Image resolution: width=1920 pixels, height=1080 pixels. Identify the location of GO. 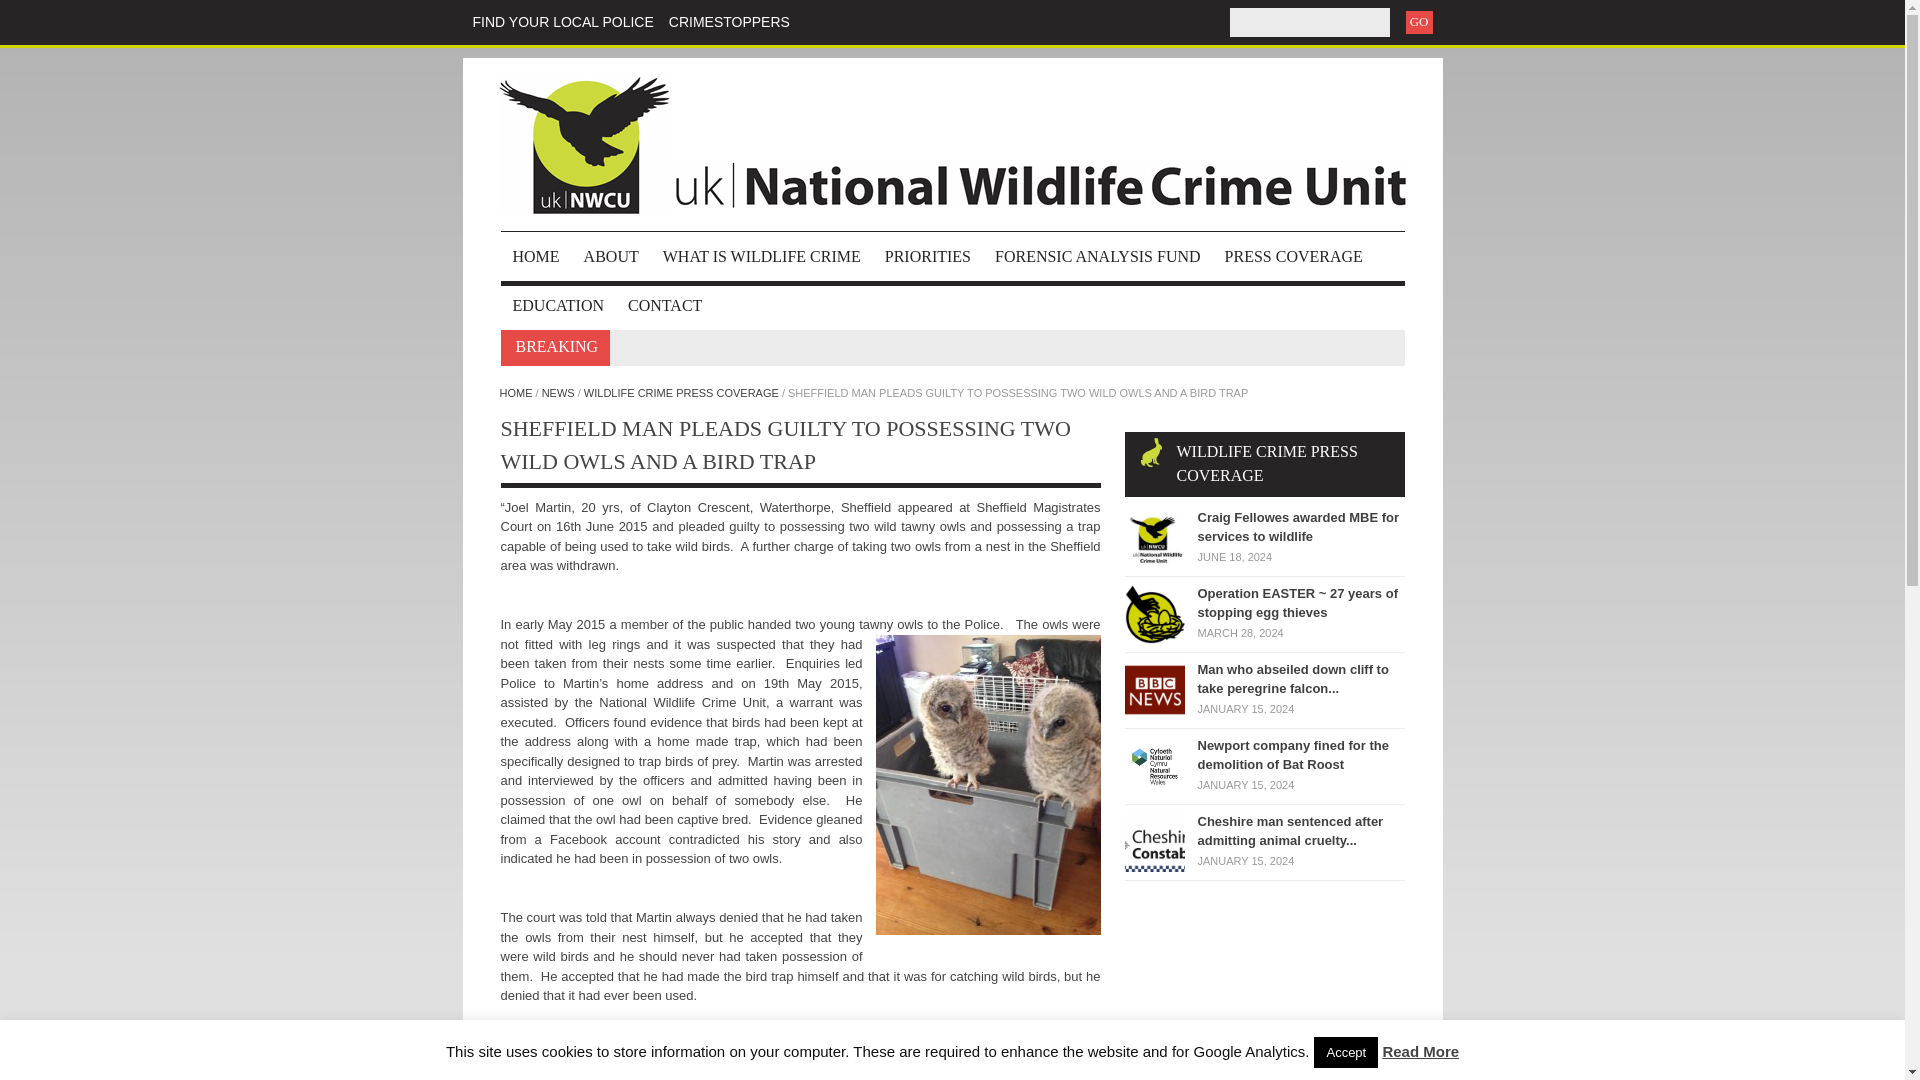
(1418, 22).